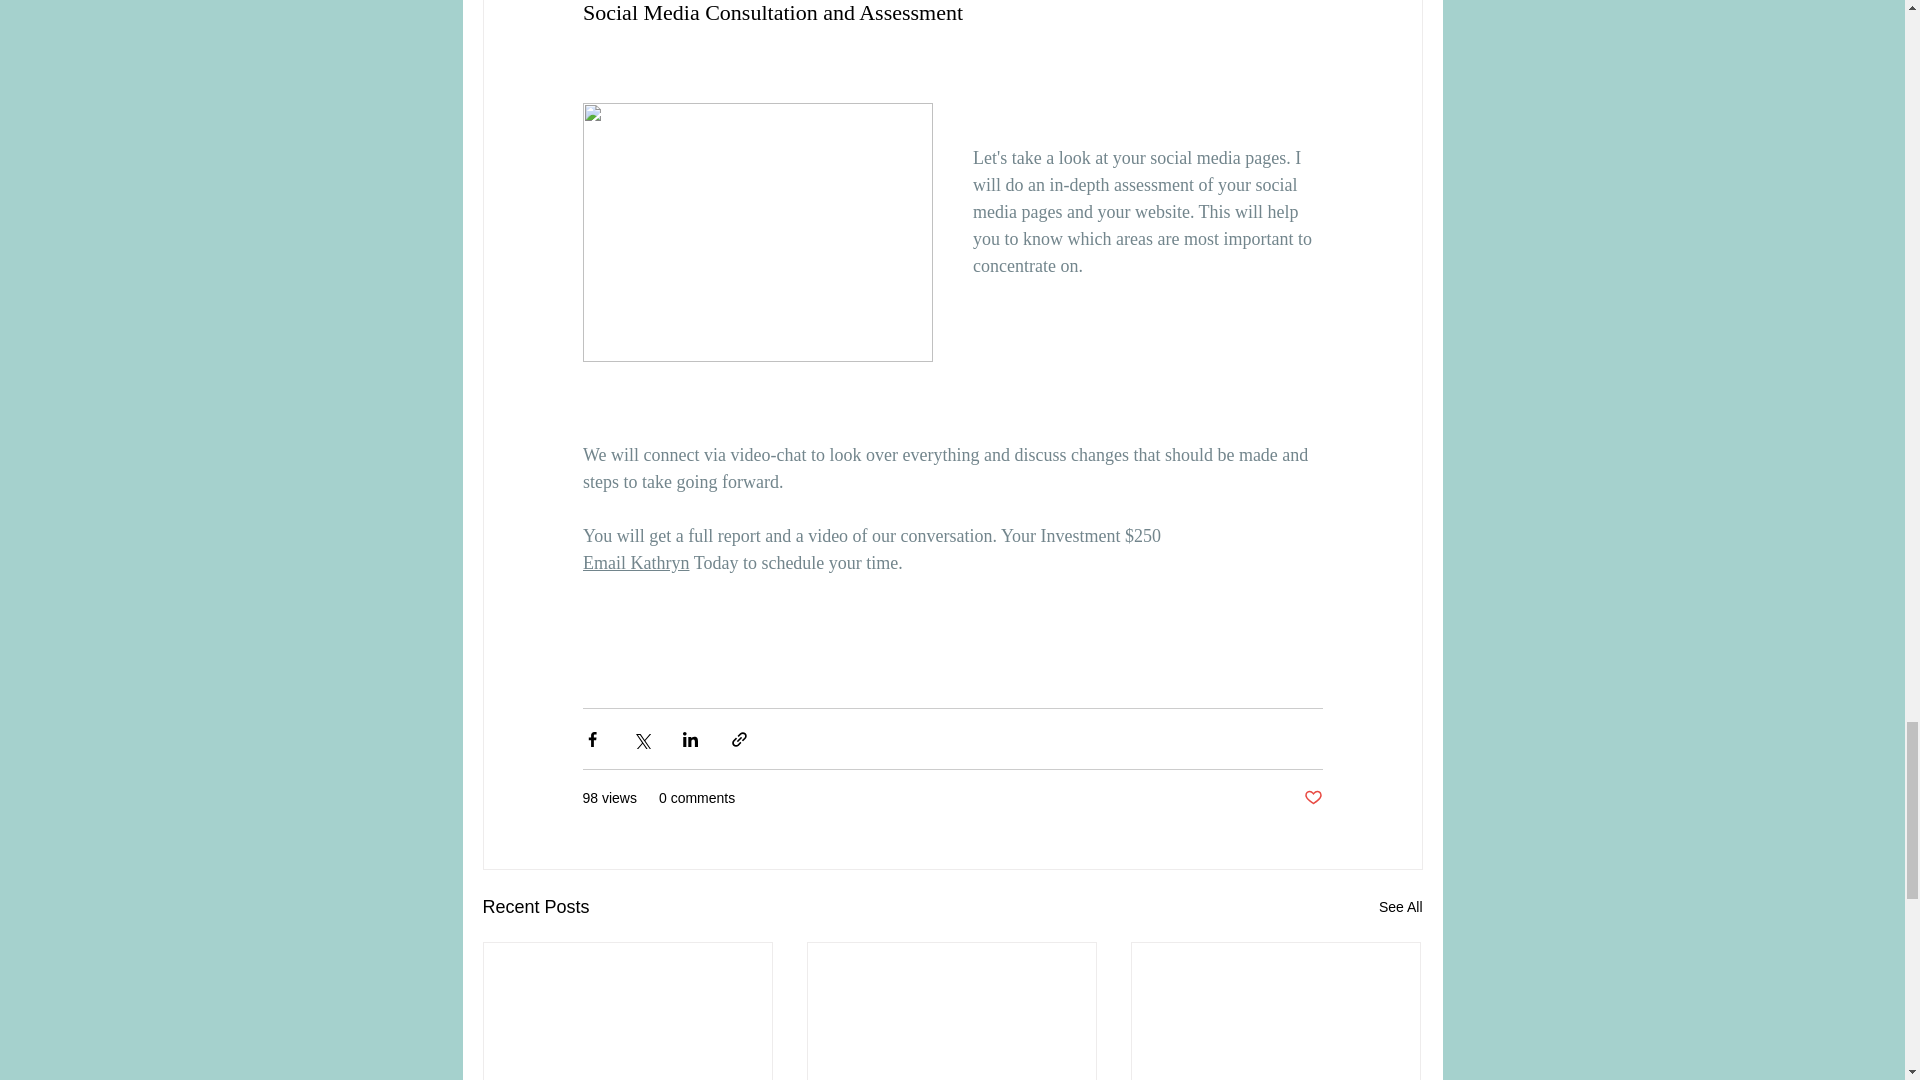 The height and width of the screenshot is (1080, 1920). What do you see at coordinates (1312, 798) in the screenshot?
I see `Post not marked as liked` at bounding box center [1312, 798].